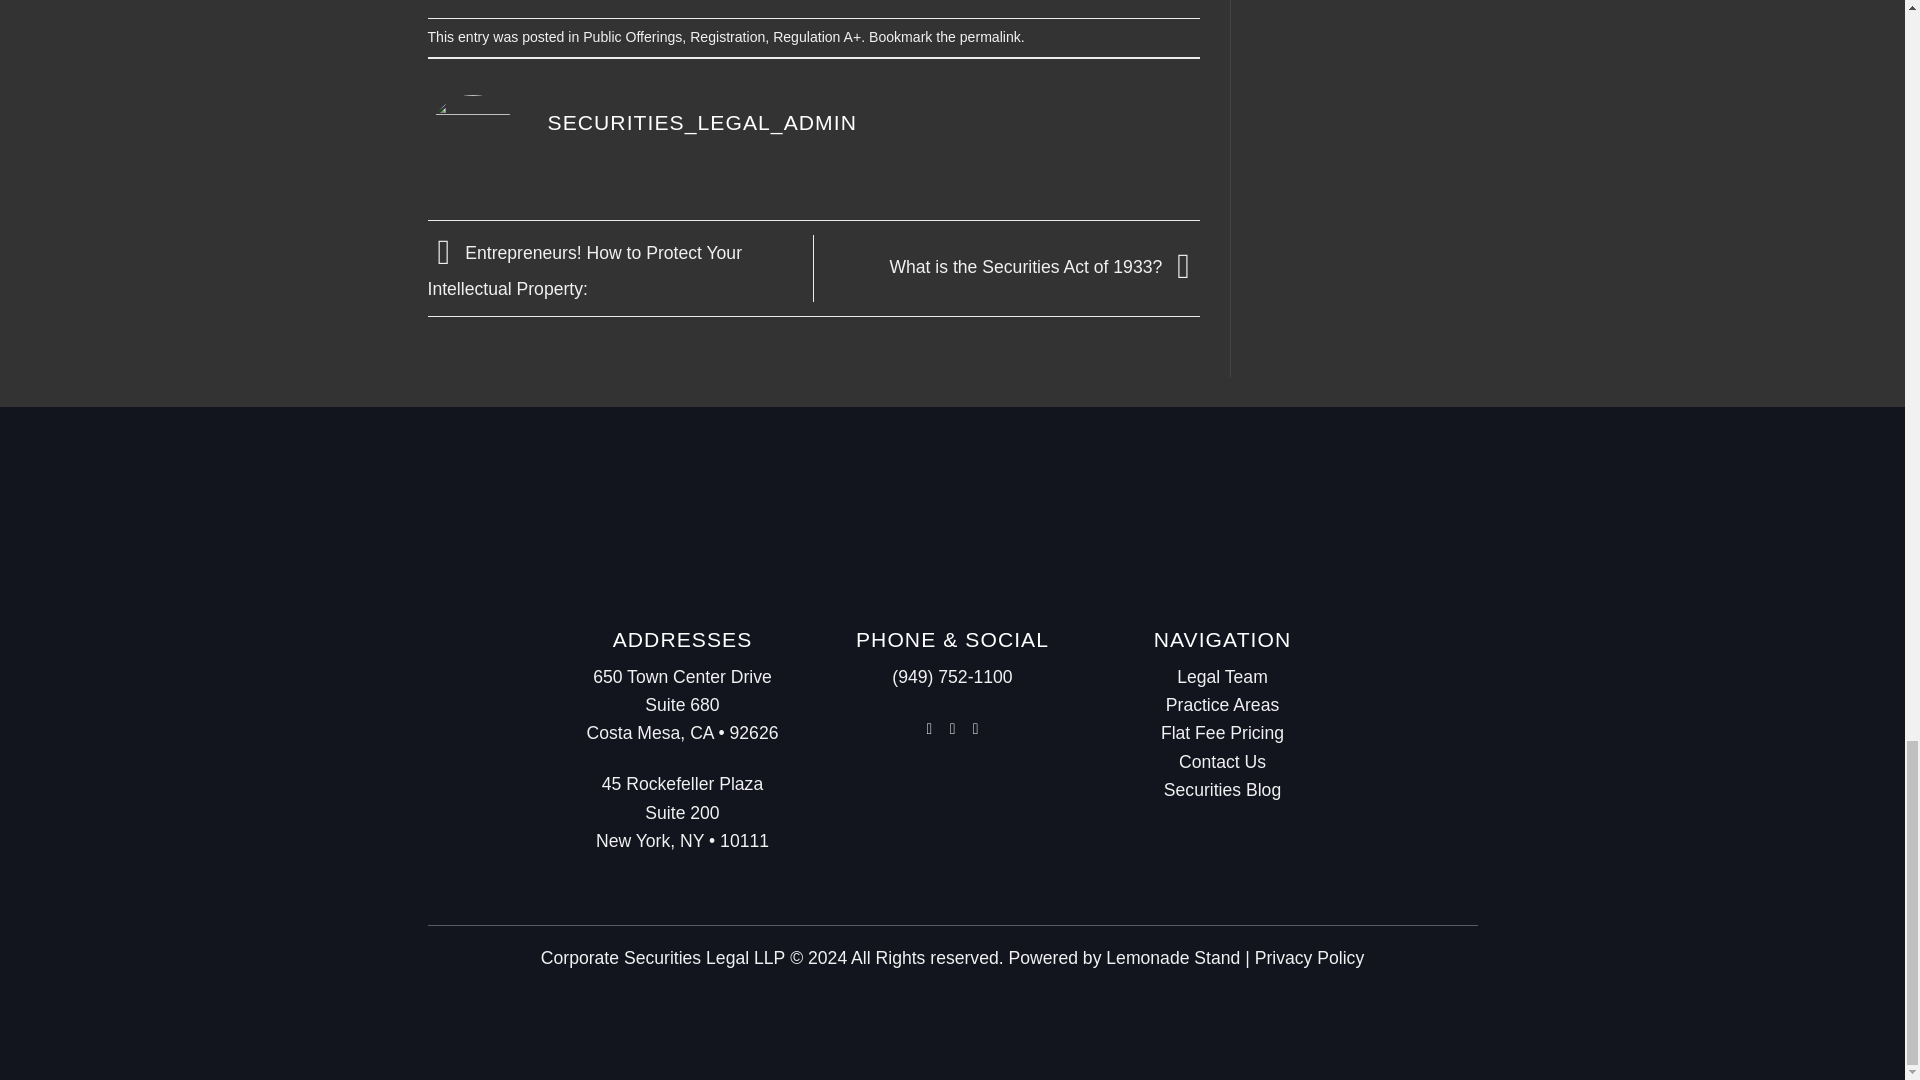  Describe the element at coordinates (586, 271) in the screenshot. I see `Entrepreneurs! How to Protect Your Intellectual Property:` at that location.